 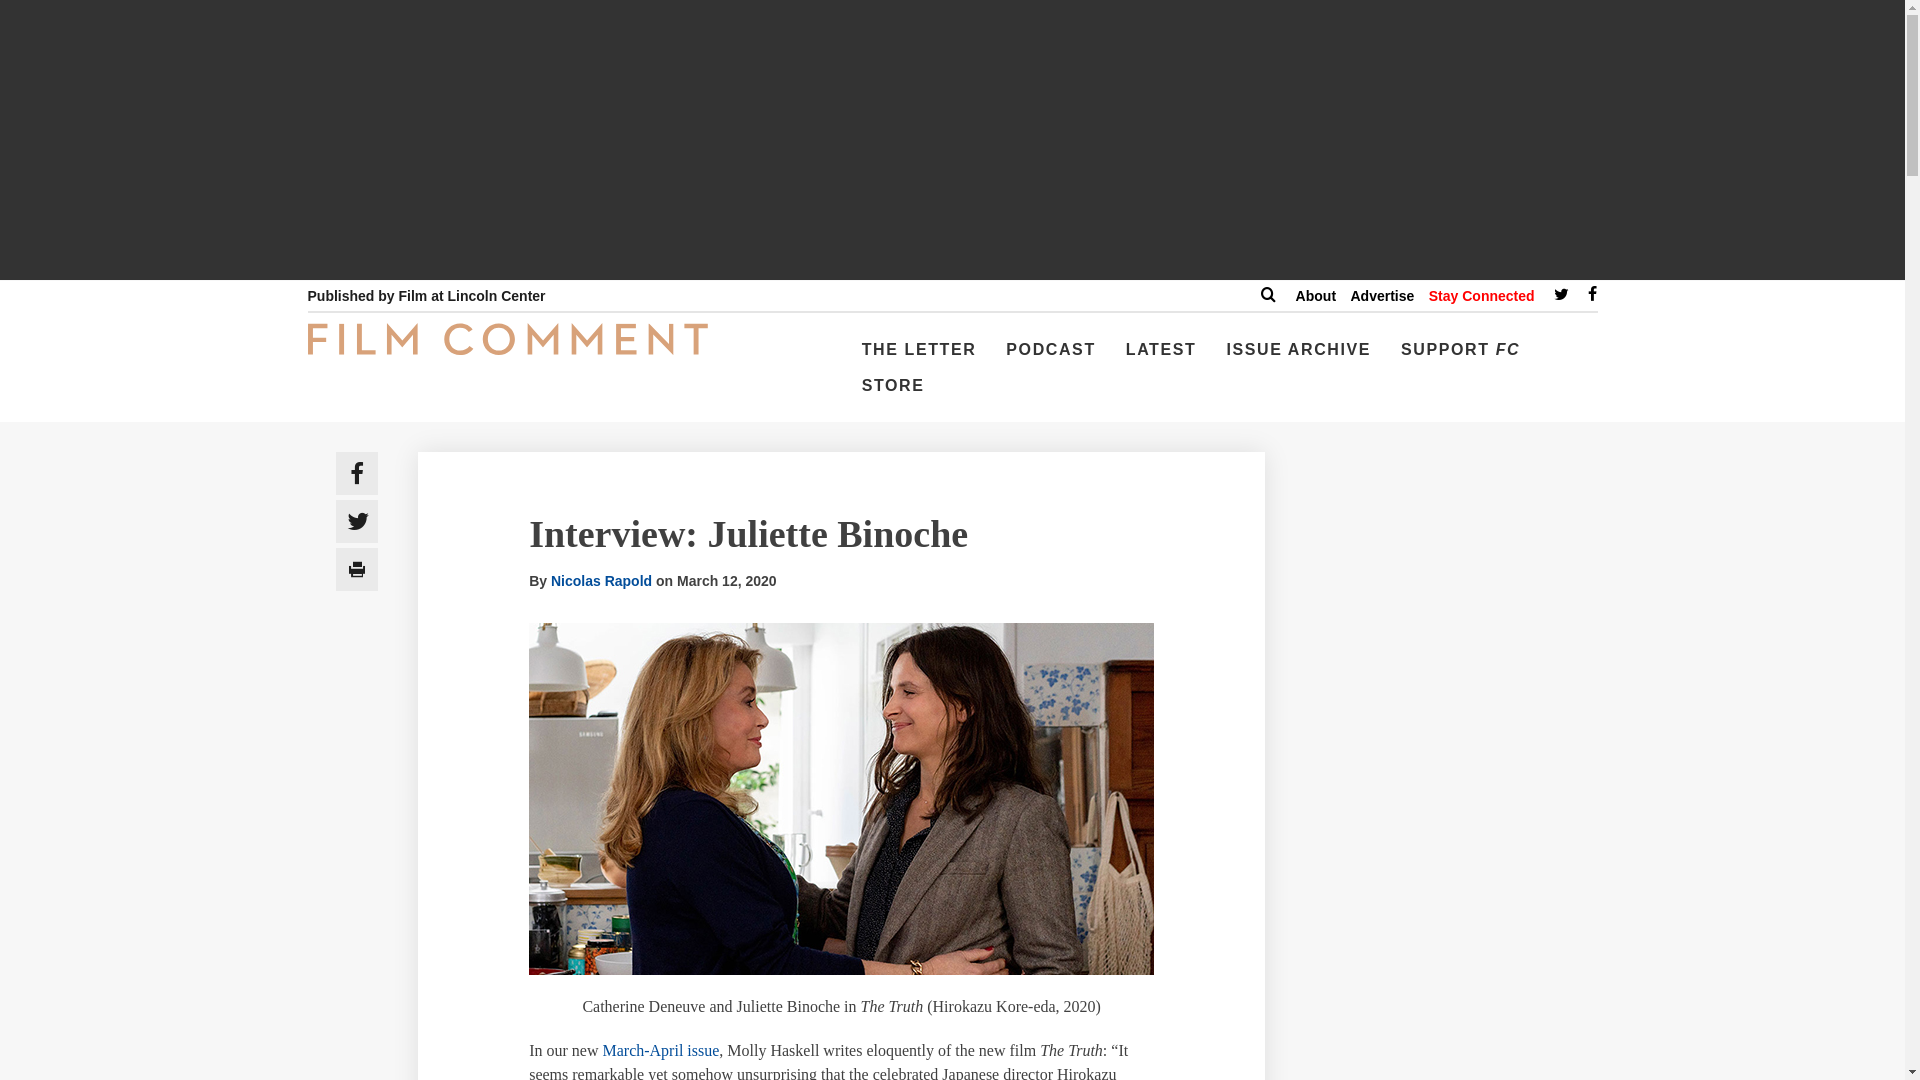 What do you see at coordinates (1381, 296) in the screenshot?
I see `Advertise` at bounding box center [1381, 296].